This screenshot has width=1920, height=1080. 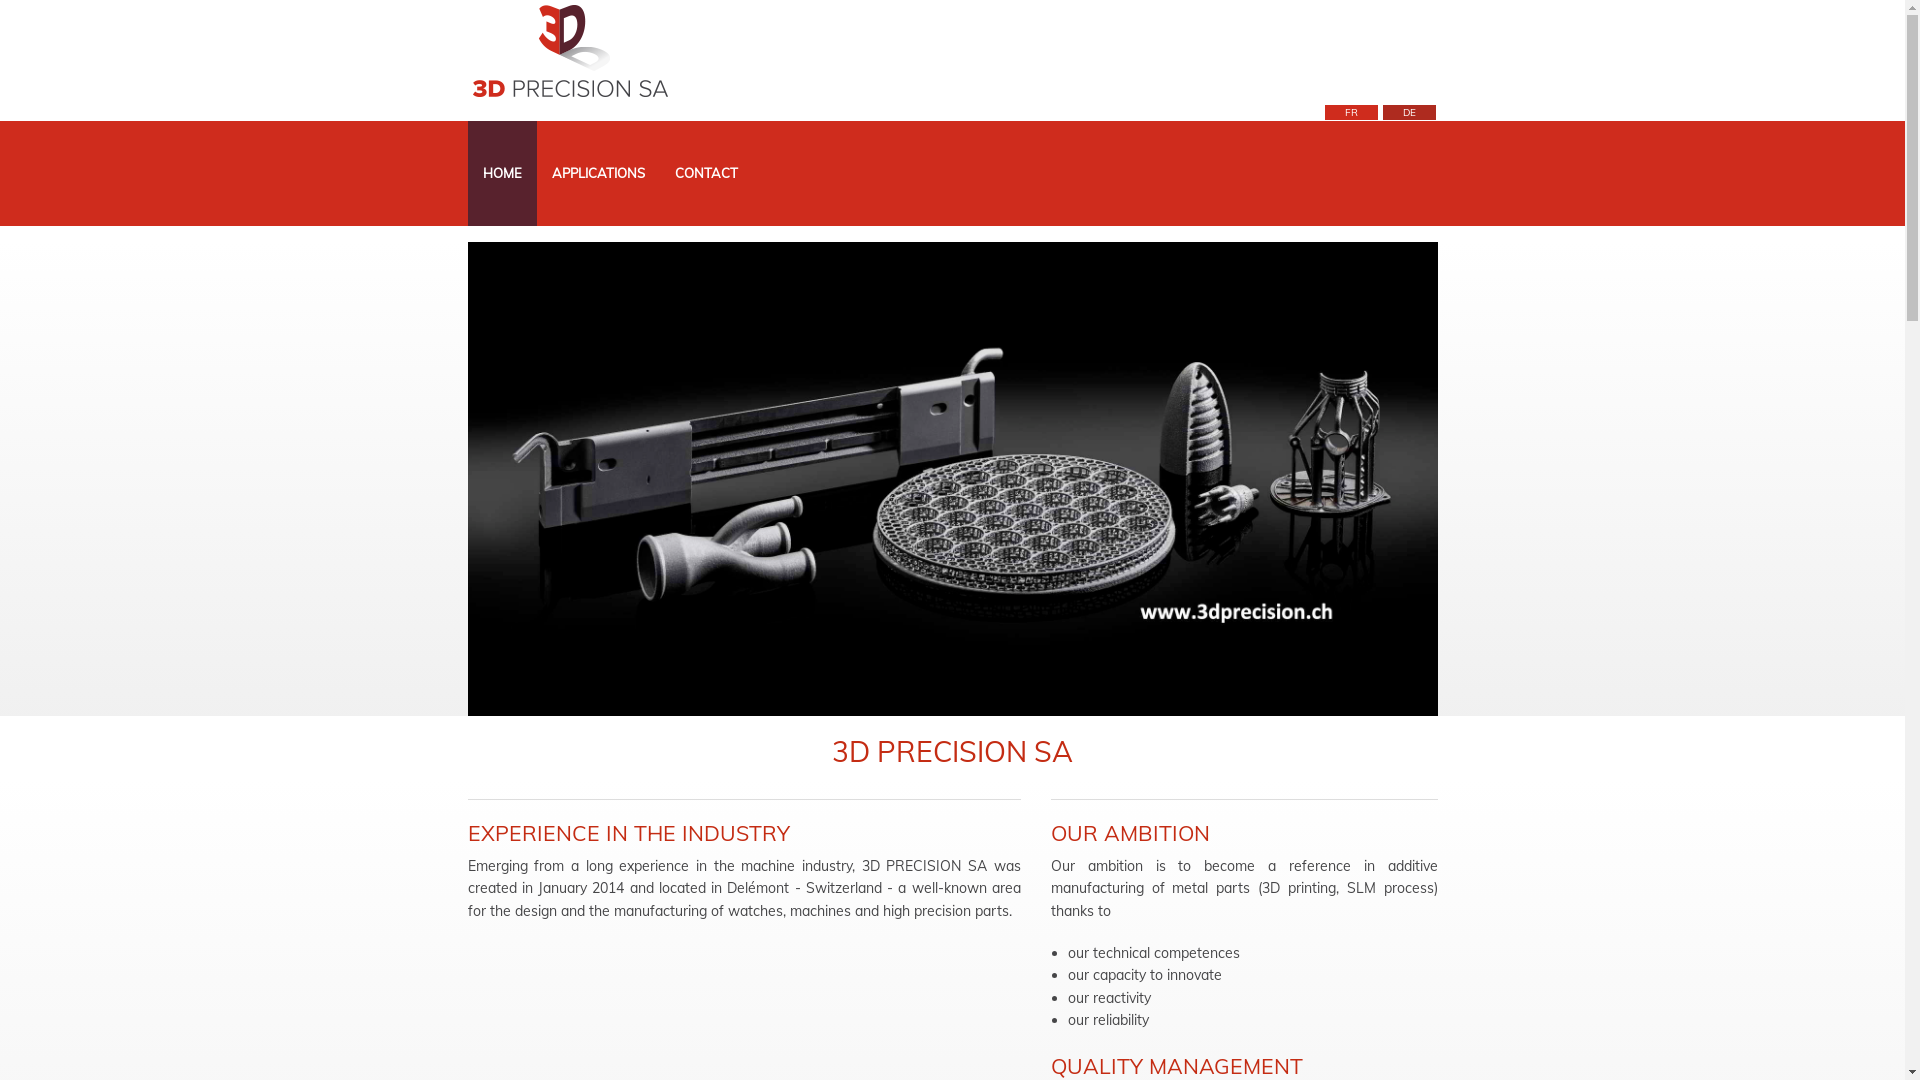 What do you see at coordinates (598, 174) in the screenshot?
I see `APPLICATIONS` at bounding box center [598, 174].